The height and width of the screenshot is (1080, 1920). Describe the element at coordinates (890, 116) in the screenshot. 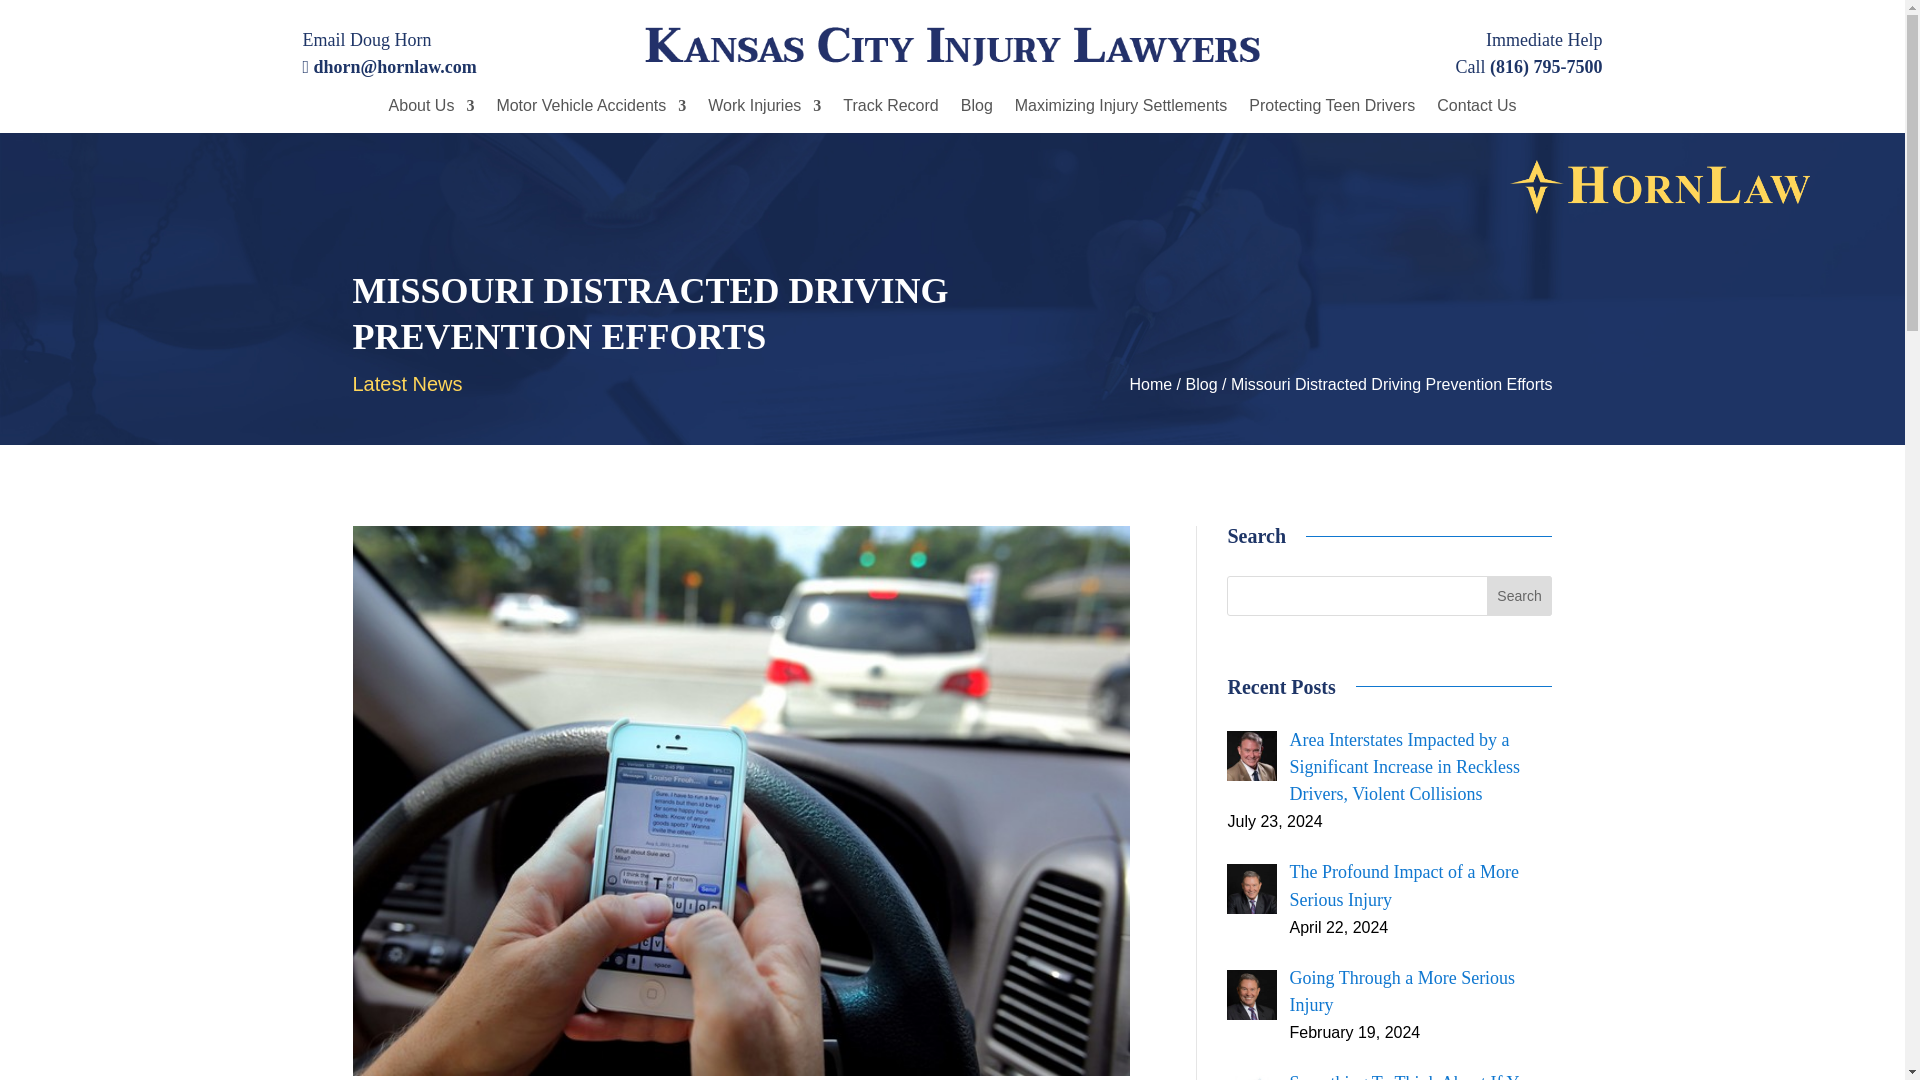

I see `Track Record` at that location.